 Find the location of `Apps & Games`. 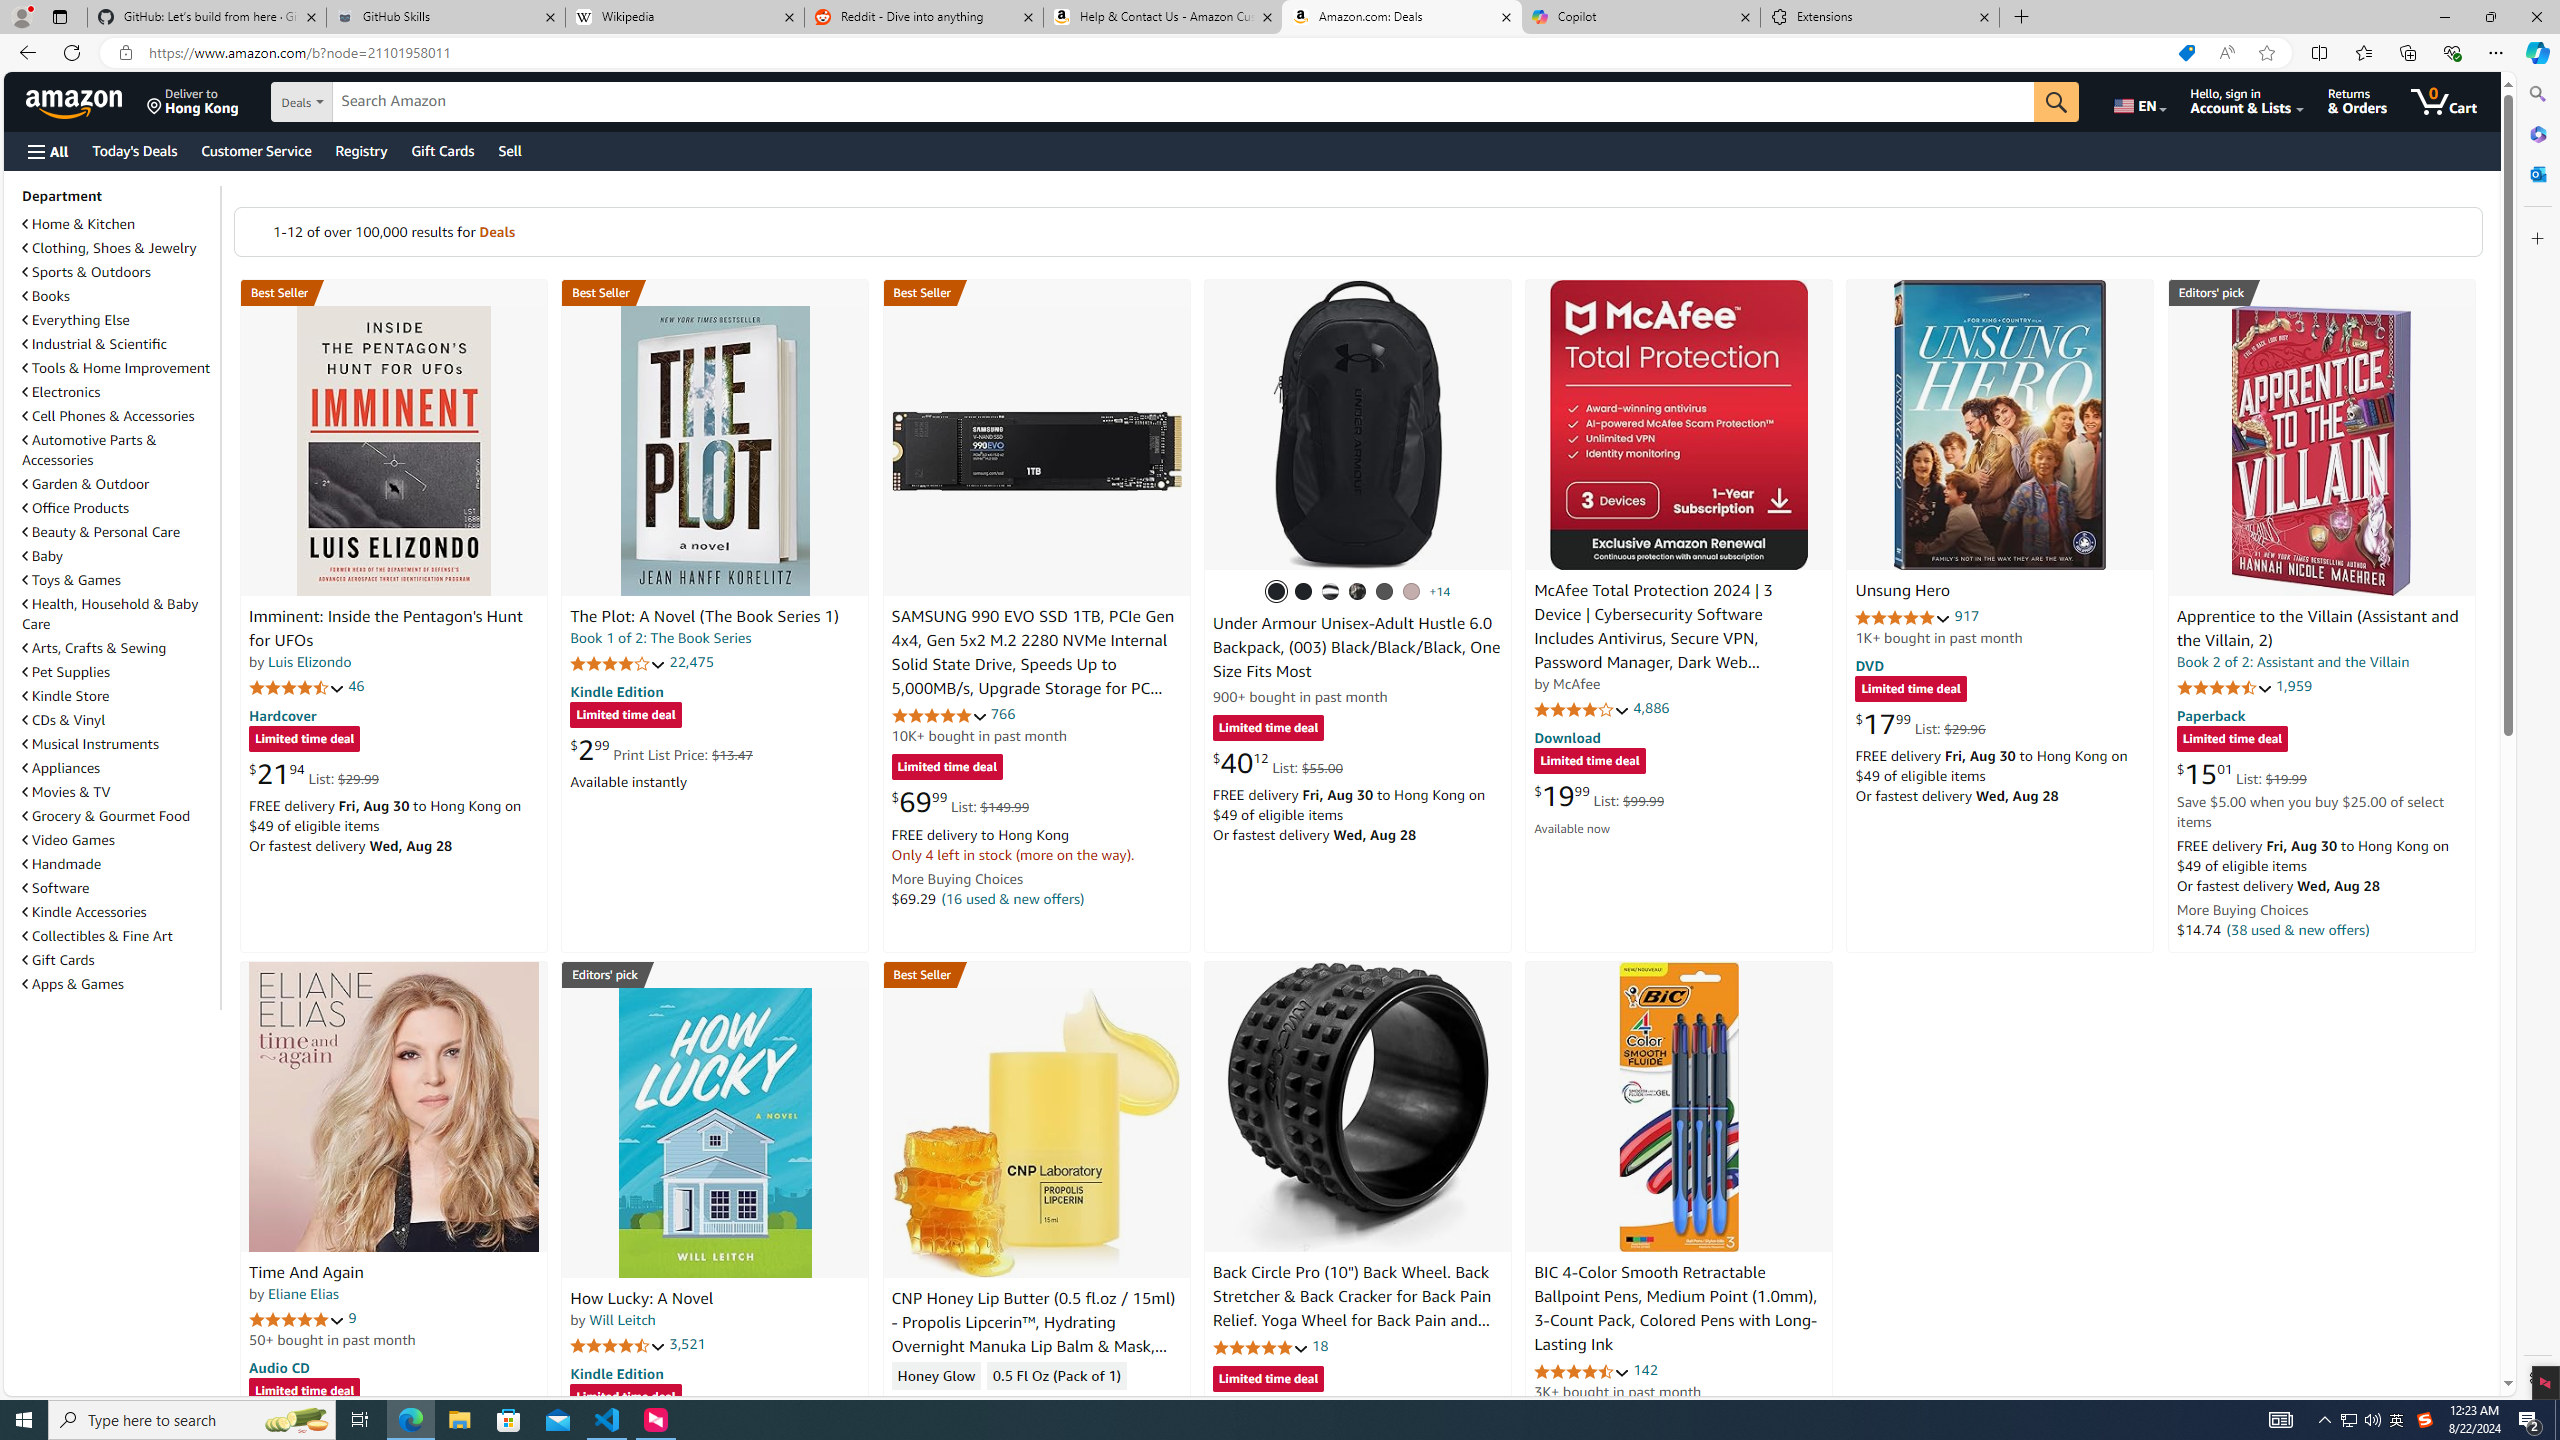

Apps & Games is located at coordinates (72, 984).